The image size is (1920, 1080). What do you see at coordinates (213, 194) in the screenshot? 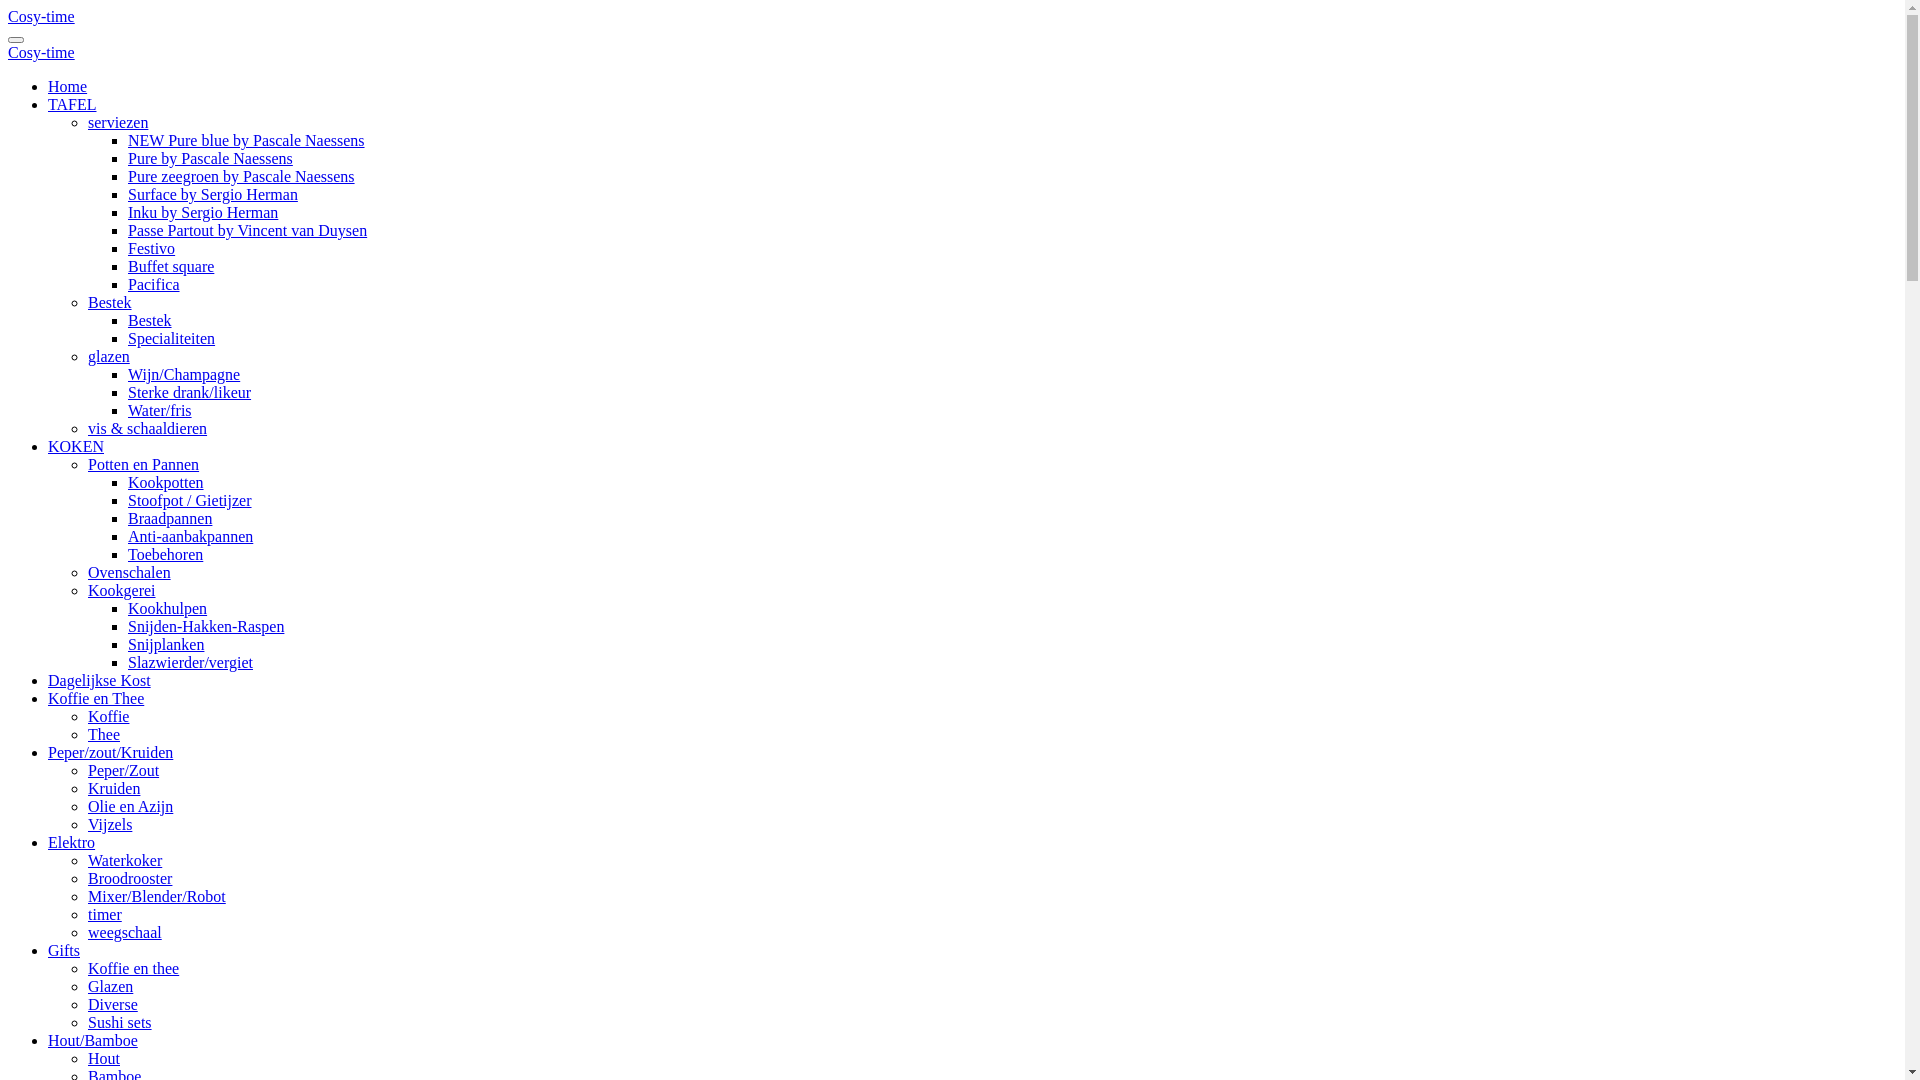
I see `Surface by Sergio Herman` at bounding box center [213, 194].